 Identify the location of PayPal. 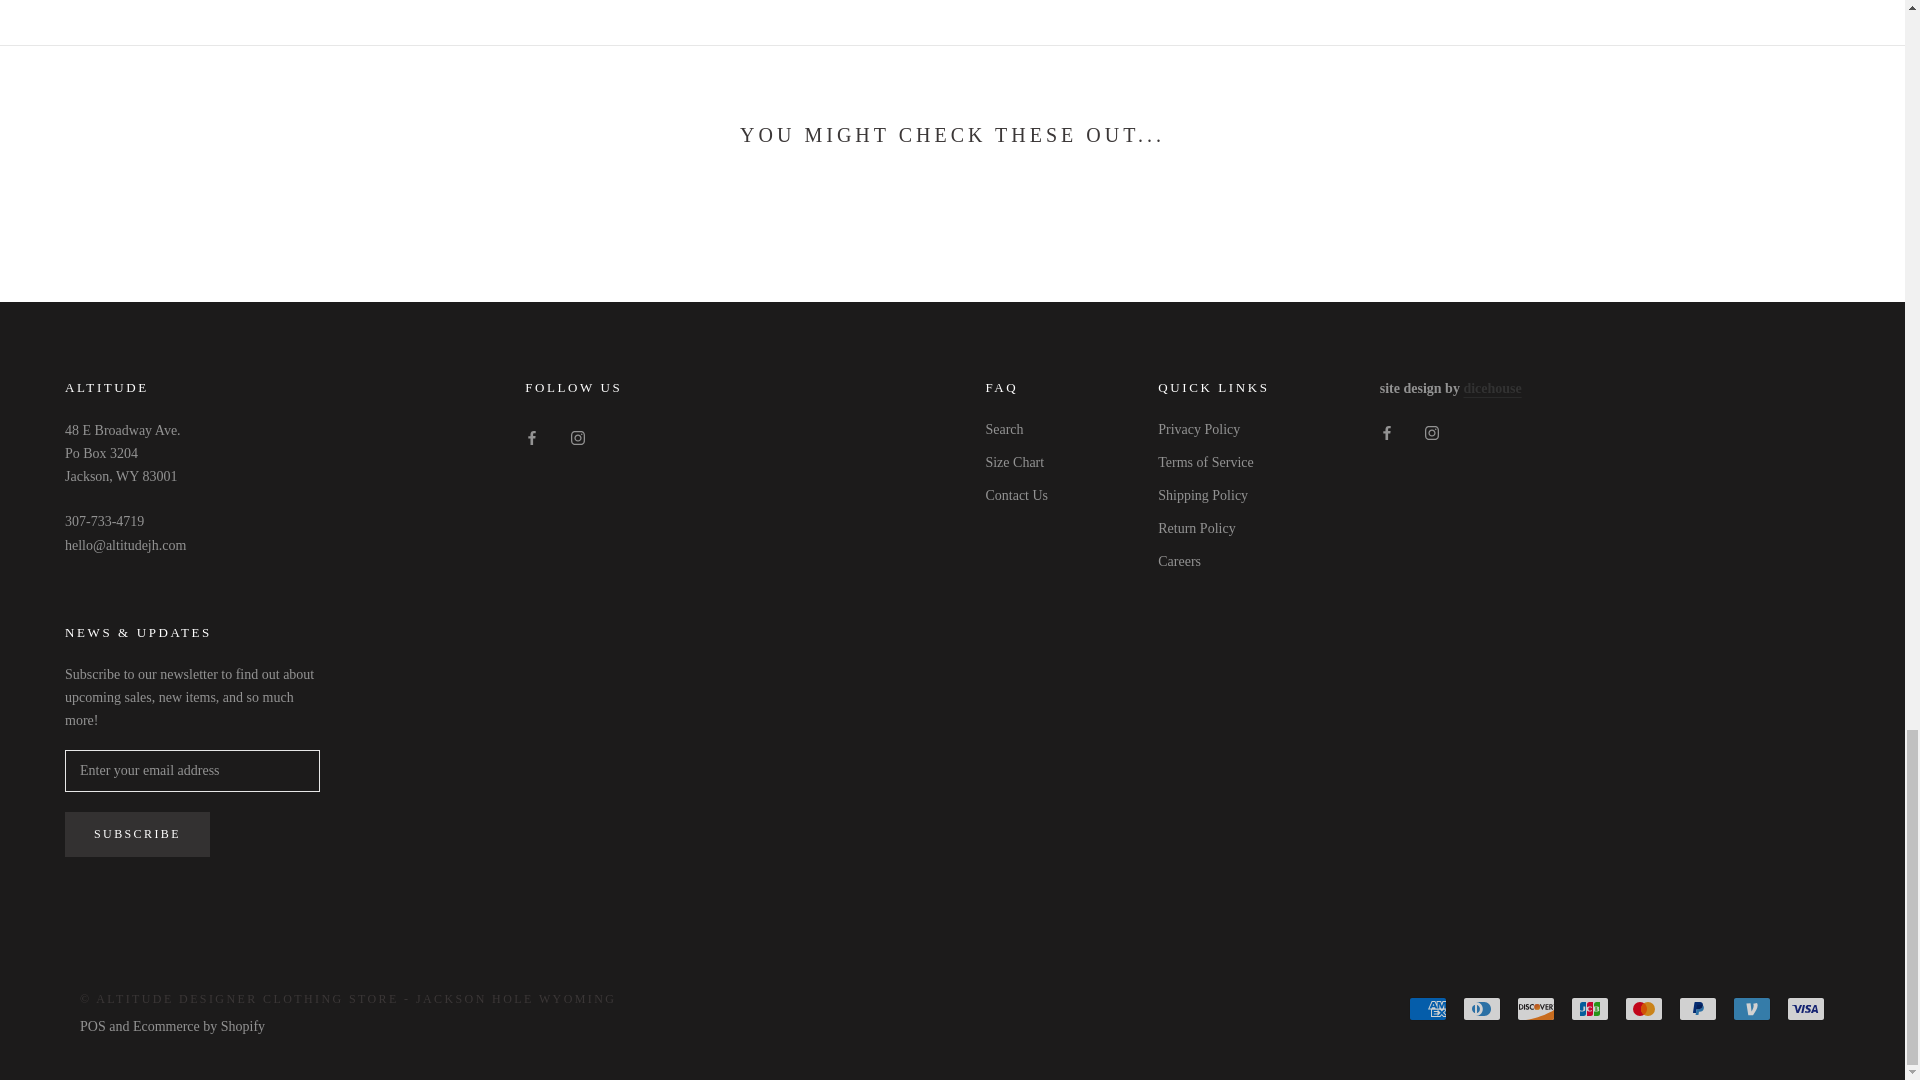
(1697, 1008).